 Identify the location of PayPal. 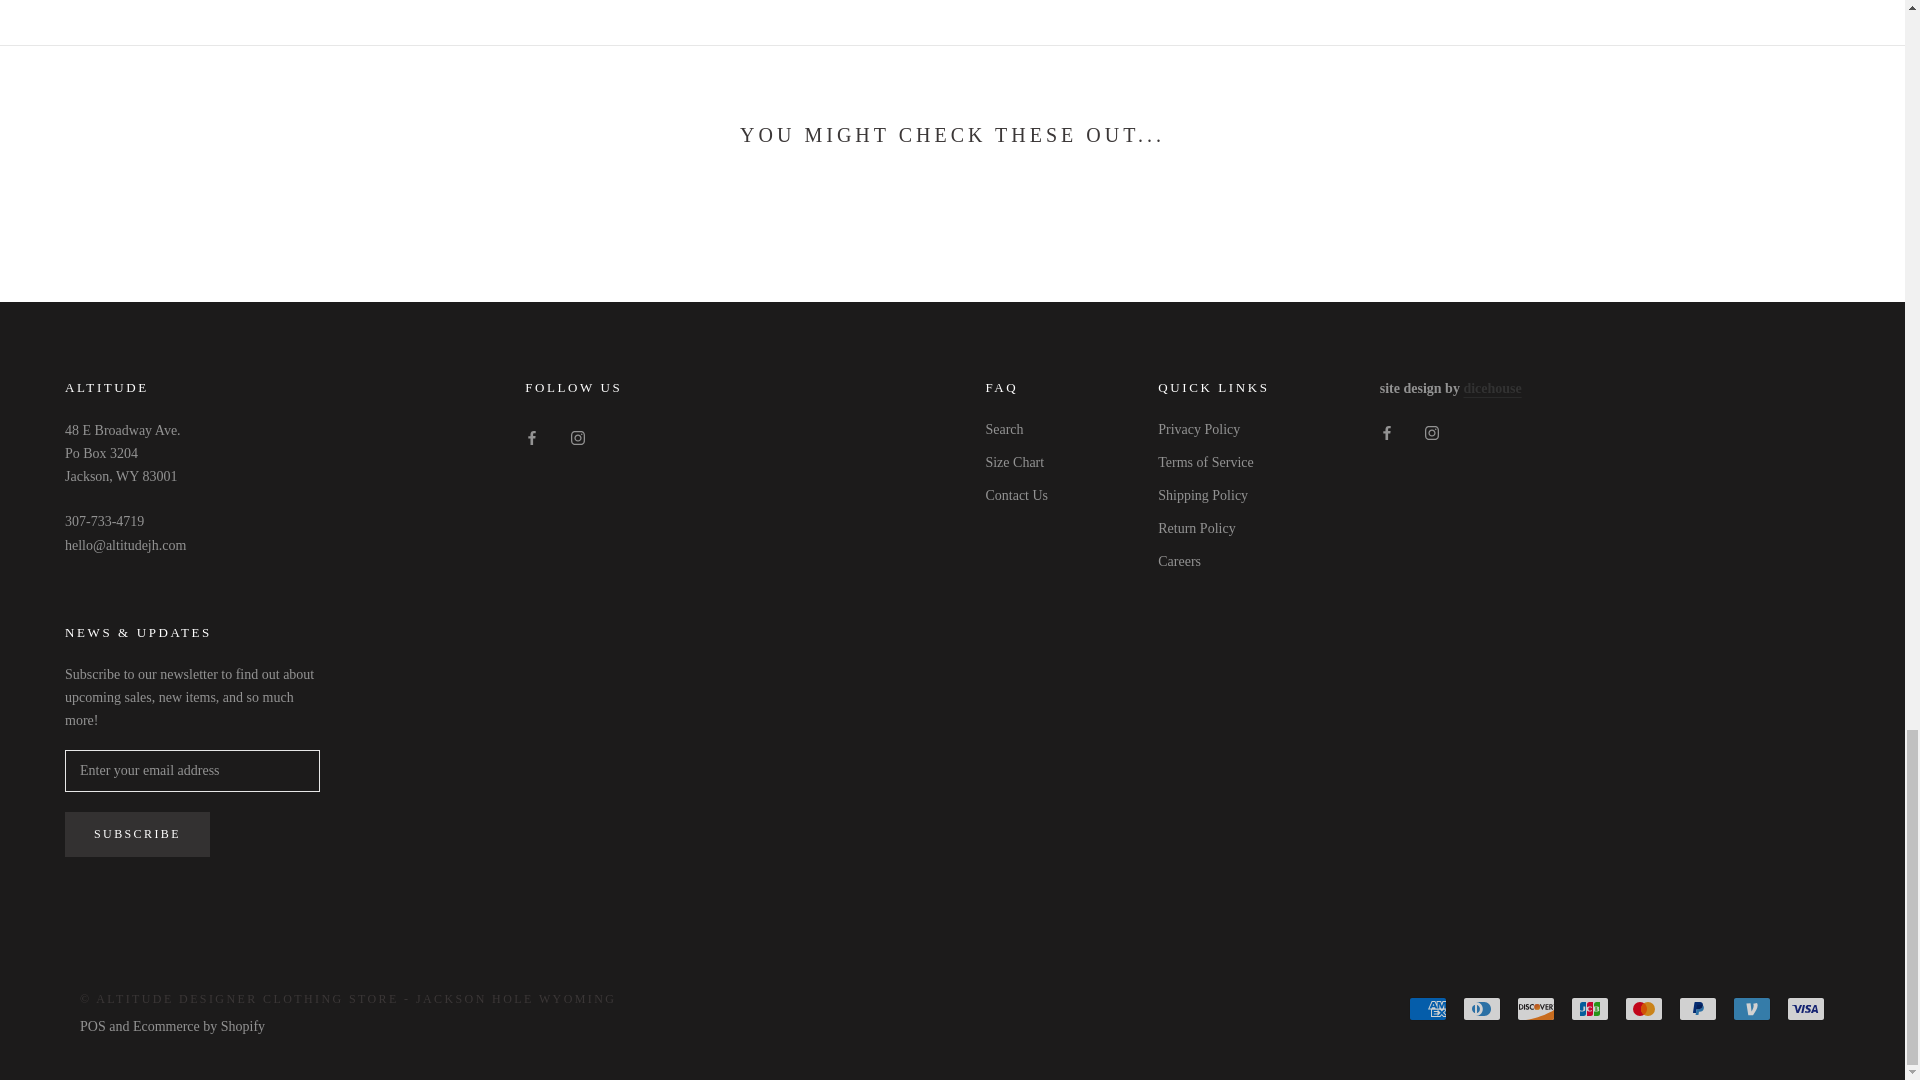
(1697, 1008).